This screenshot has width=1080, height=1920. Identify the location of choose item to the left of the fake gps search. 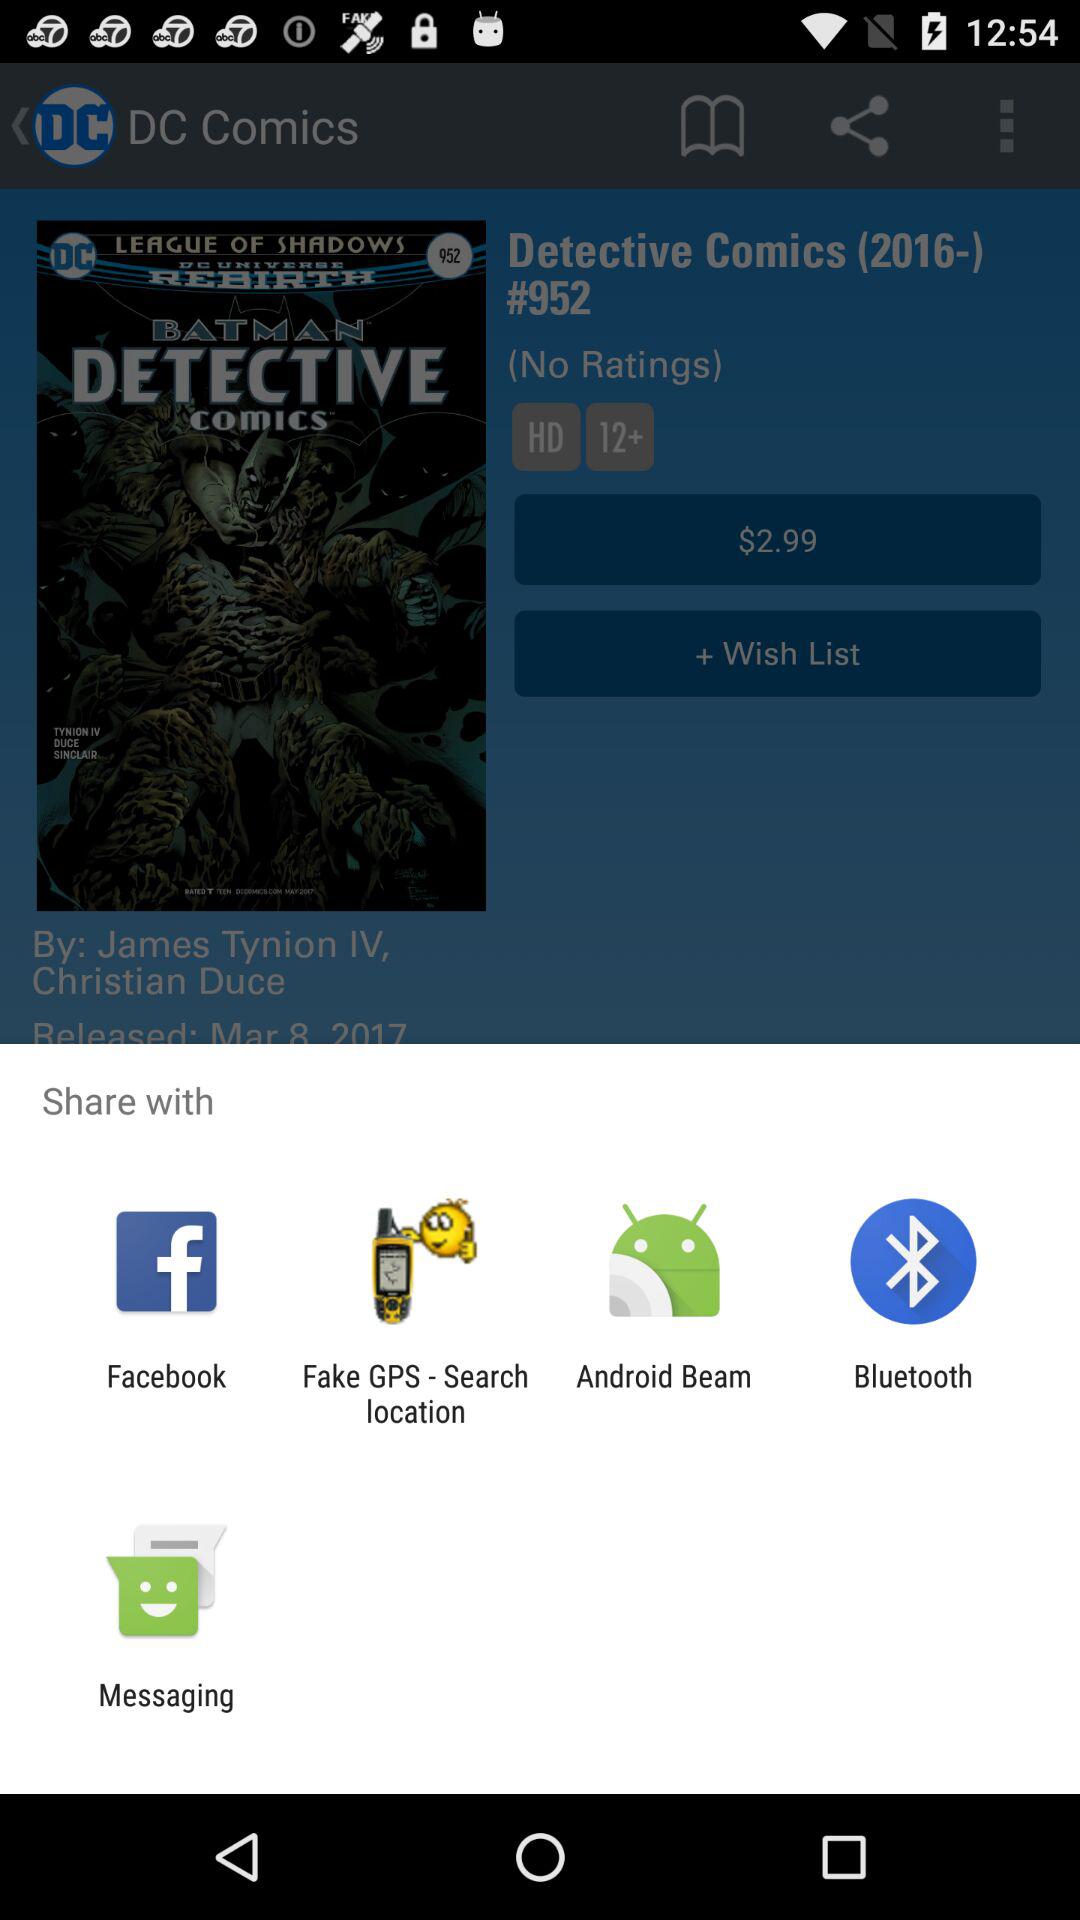
(166, 1393).